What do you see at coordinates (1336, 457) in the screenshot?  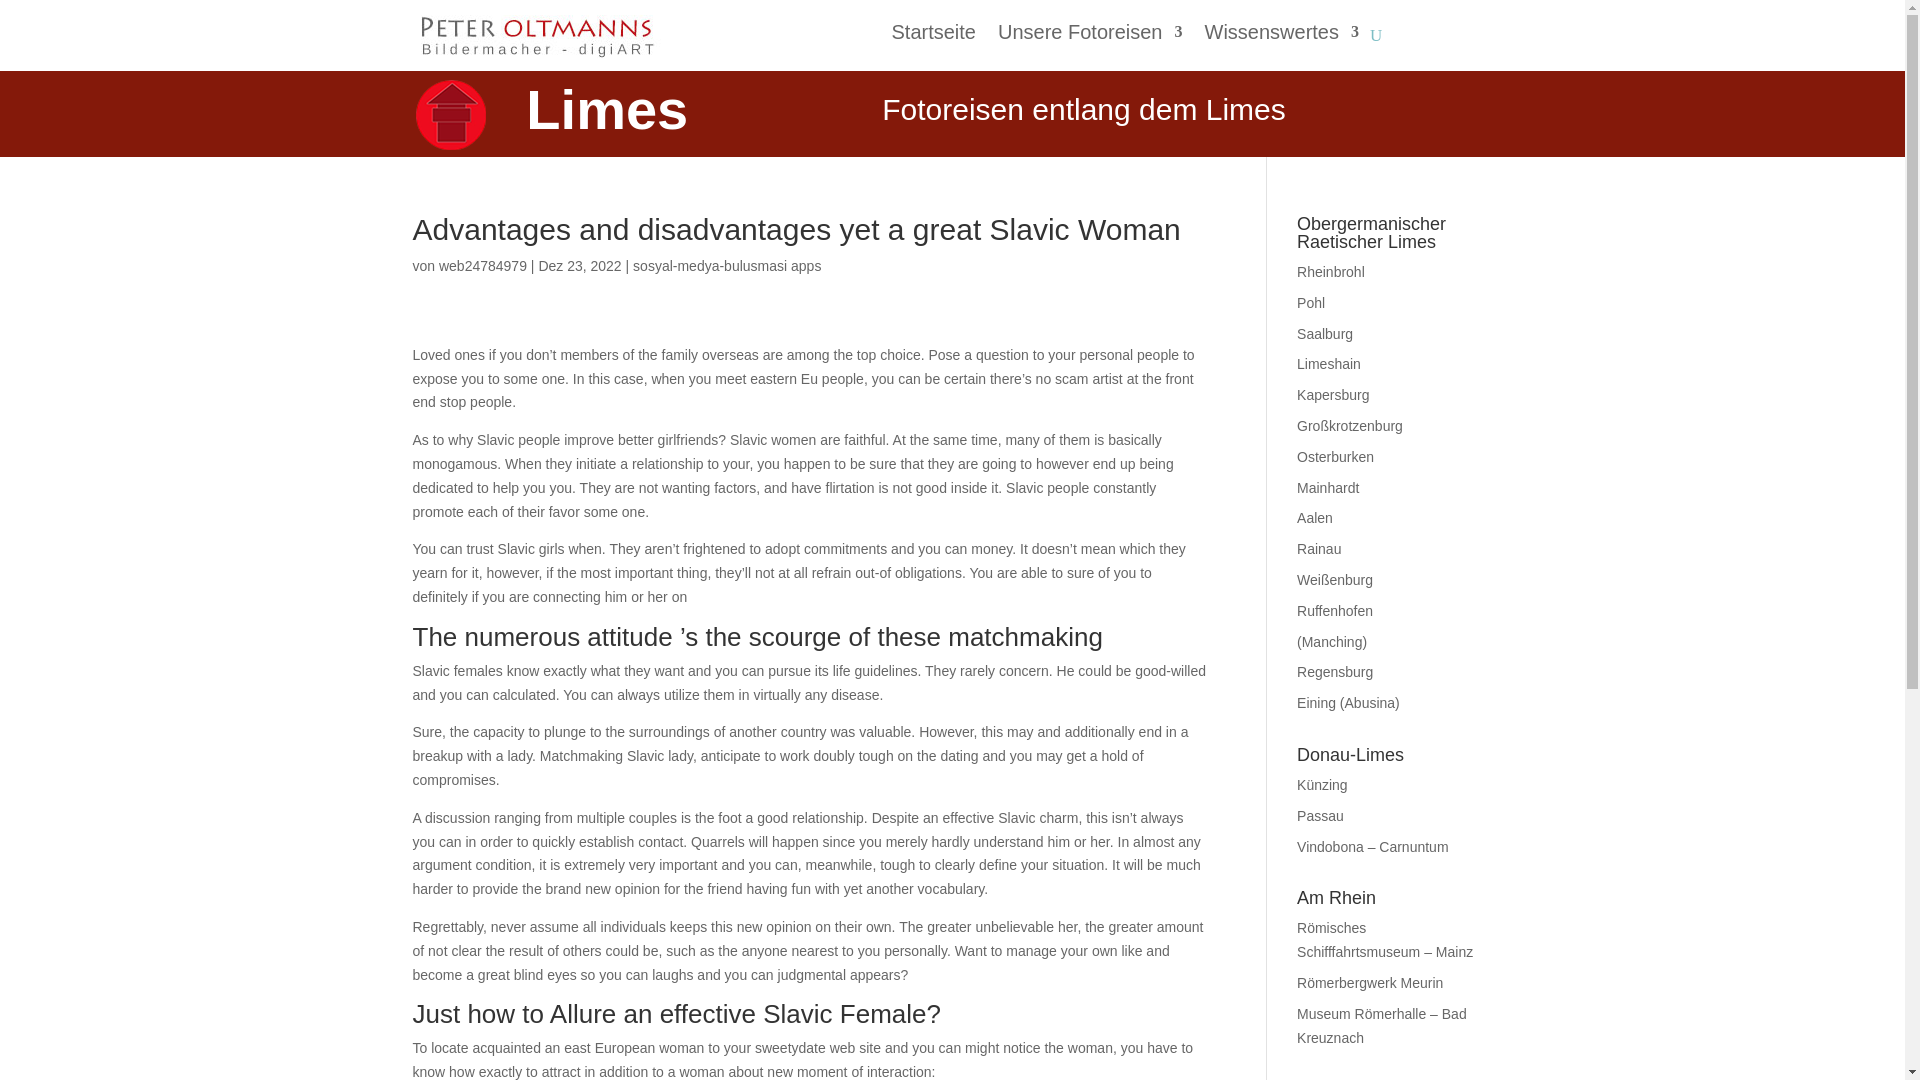 I see `Osterburken` at bounding box center [1336, 457].